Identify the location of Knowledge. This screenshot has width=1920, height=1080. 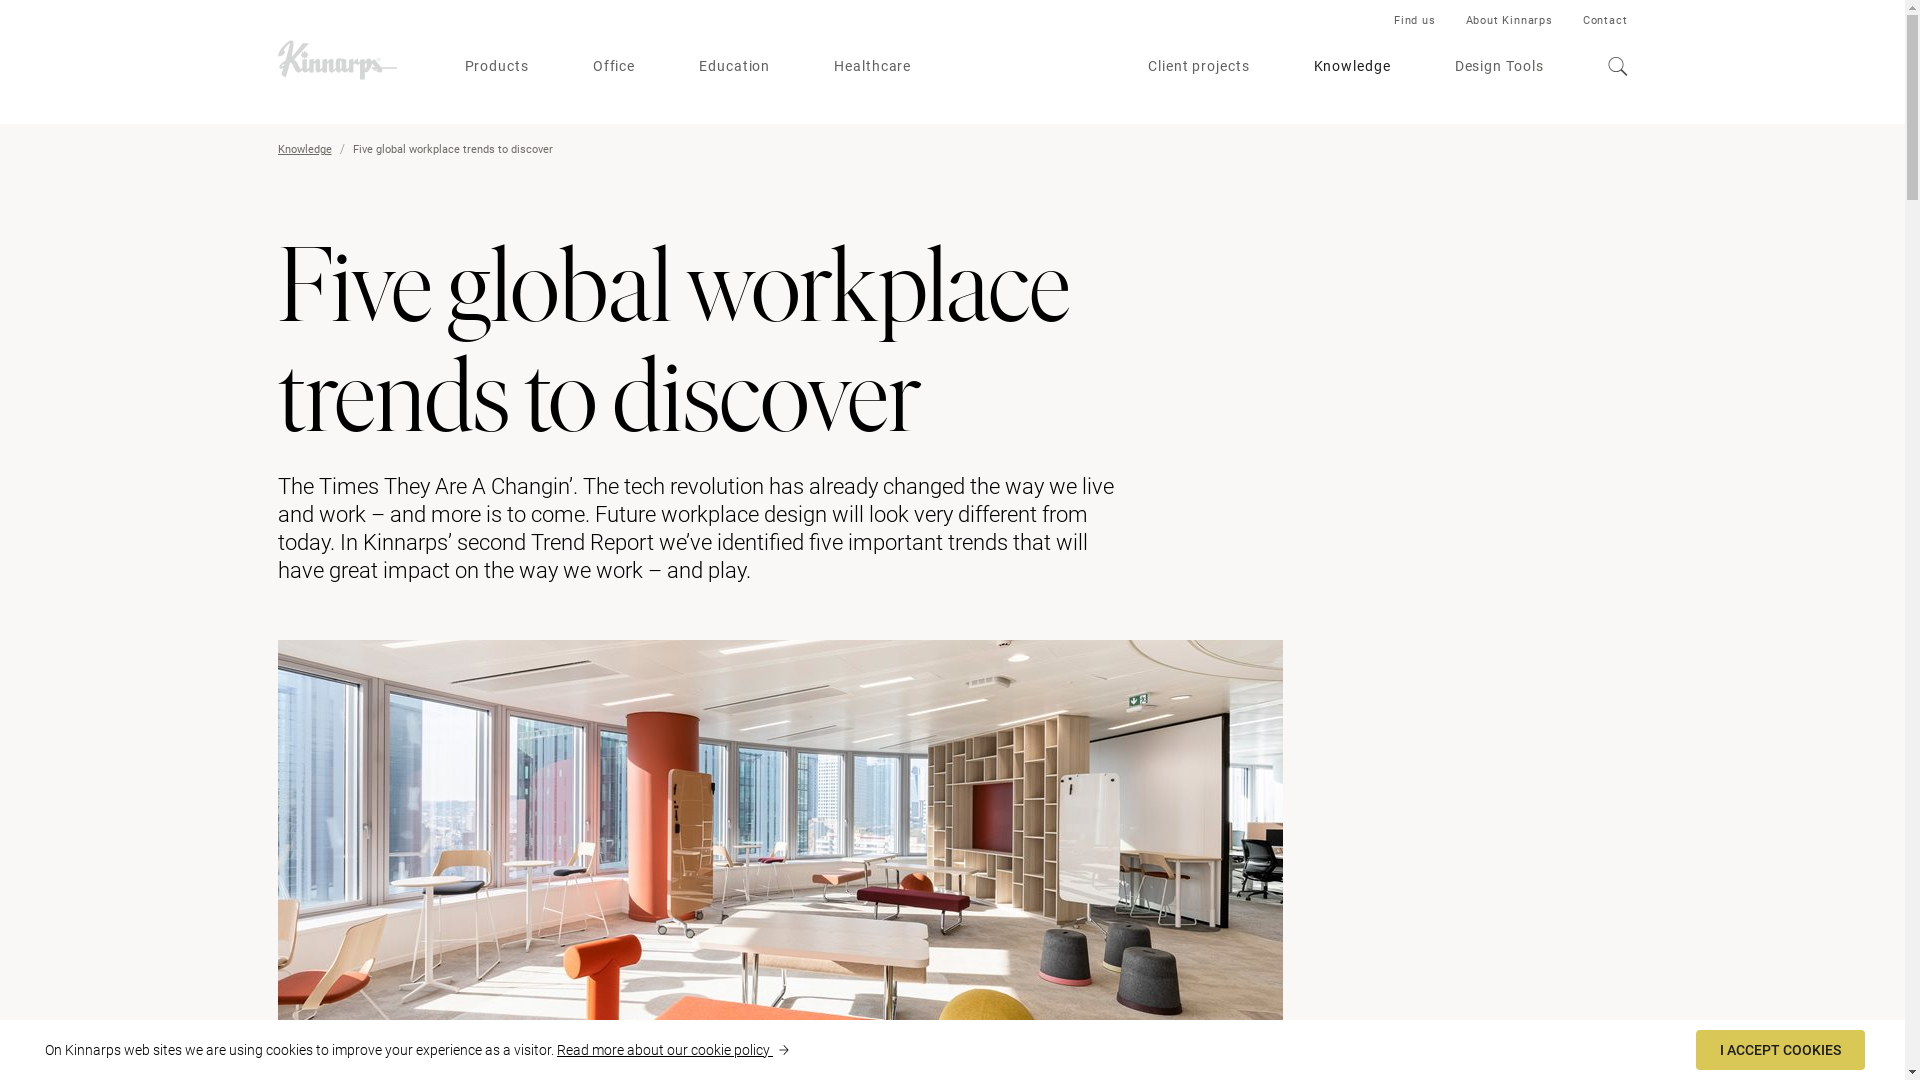
(305, 150).